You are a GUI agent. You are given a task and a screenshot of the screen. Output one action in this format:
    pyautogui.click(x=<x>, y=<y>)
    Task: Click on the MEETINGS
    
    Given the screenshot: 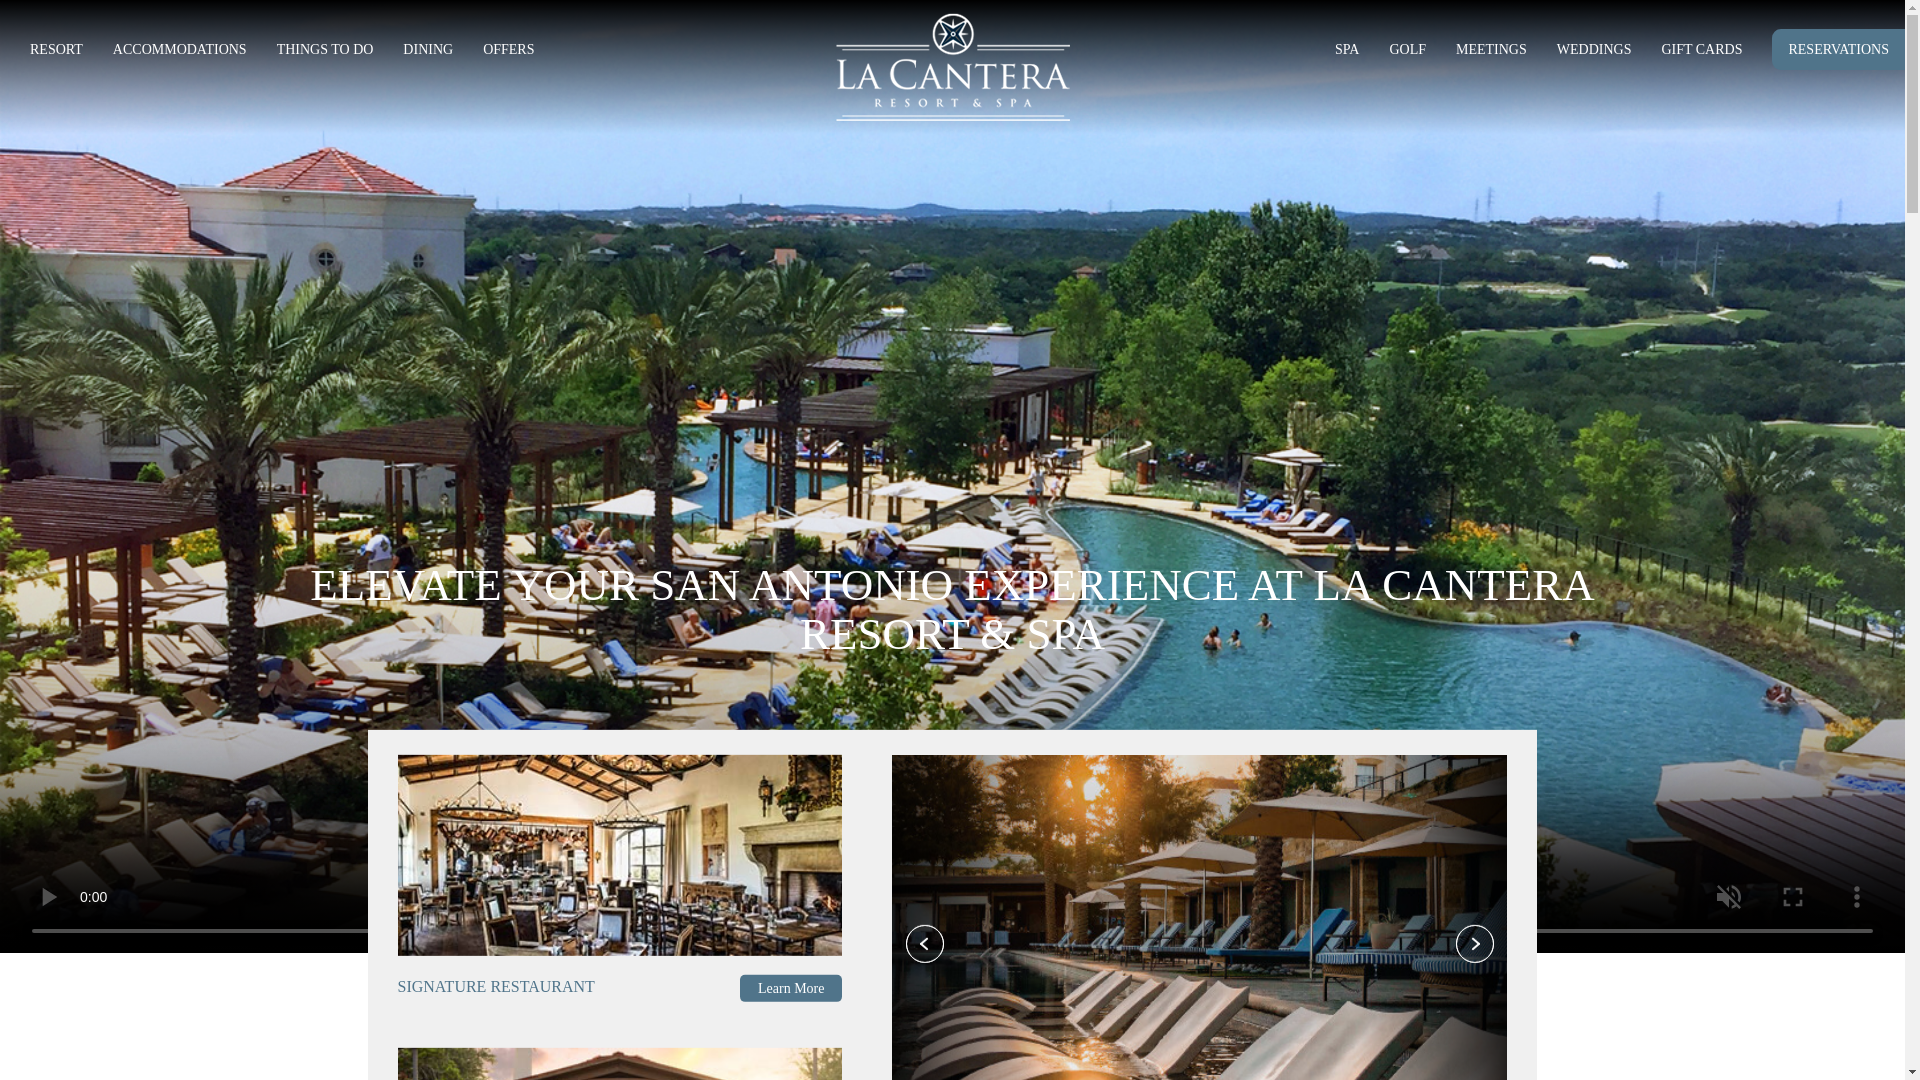 What is the action you would take?
    pyautogui.click(x=1490, y=52)
    